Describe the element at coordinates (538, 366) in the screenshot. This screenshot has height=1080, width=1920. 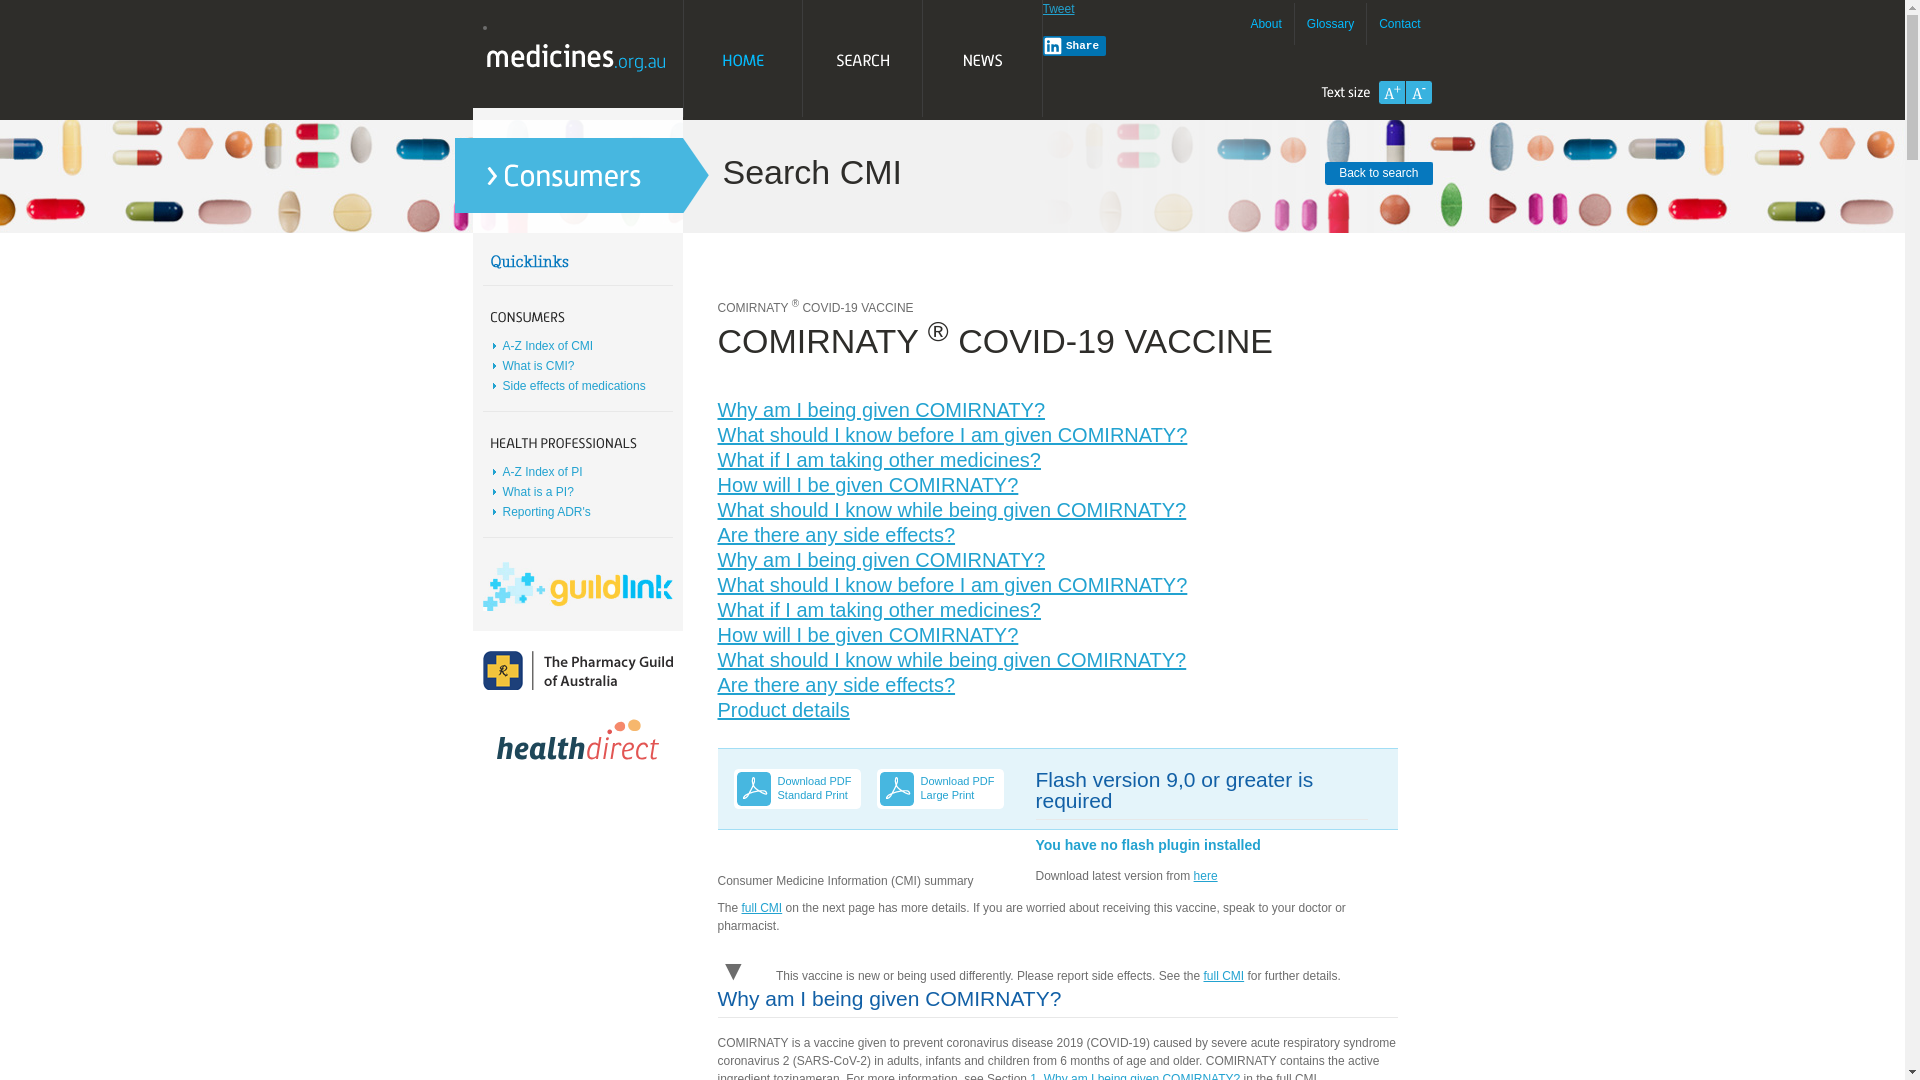
I see `What is CMI?` at that location.